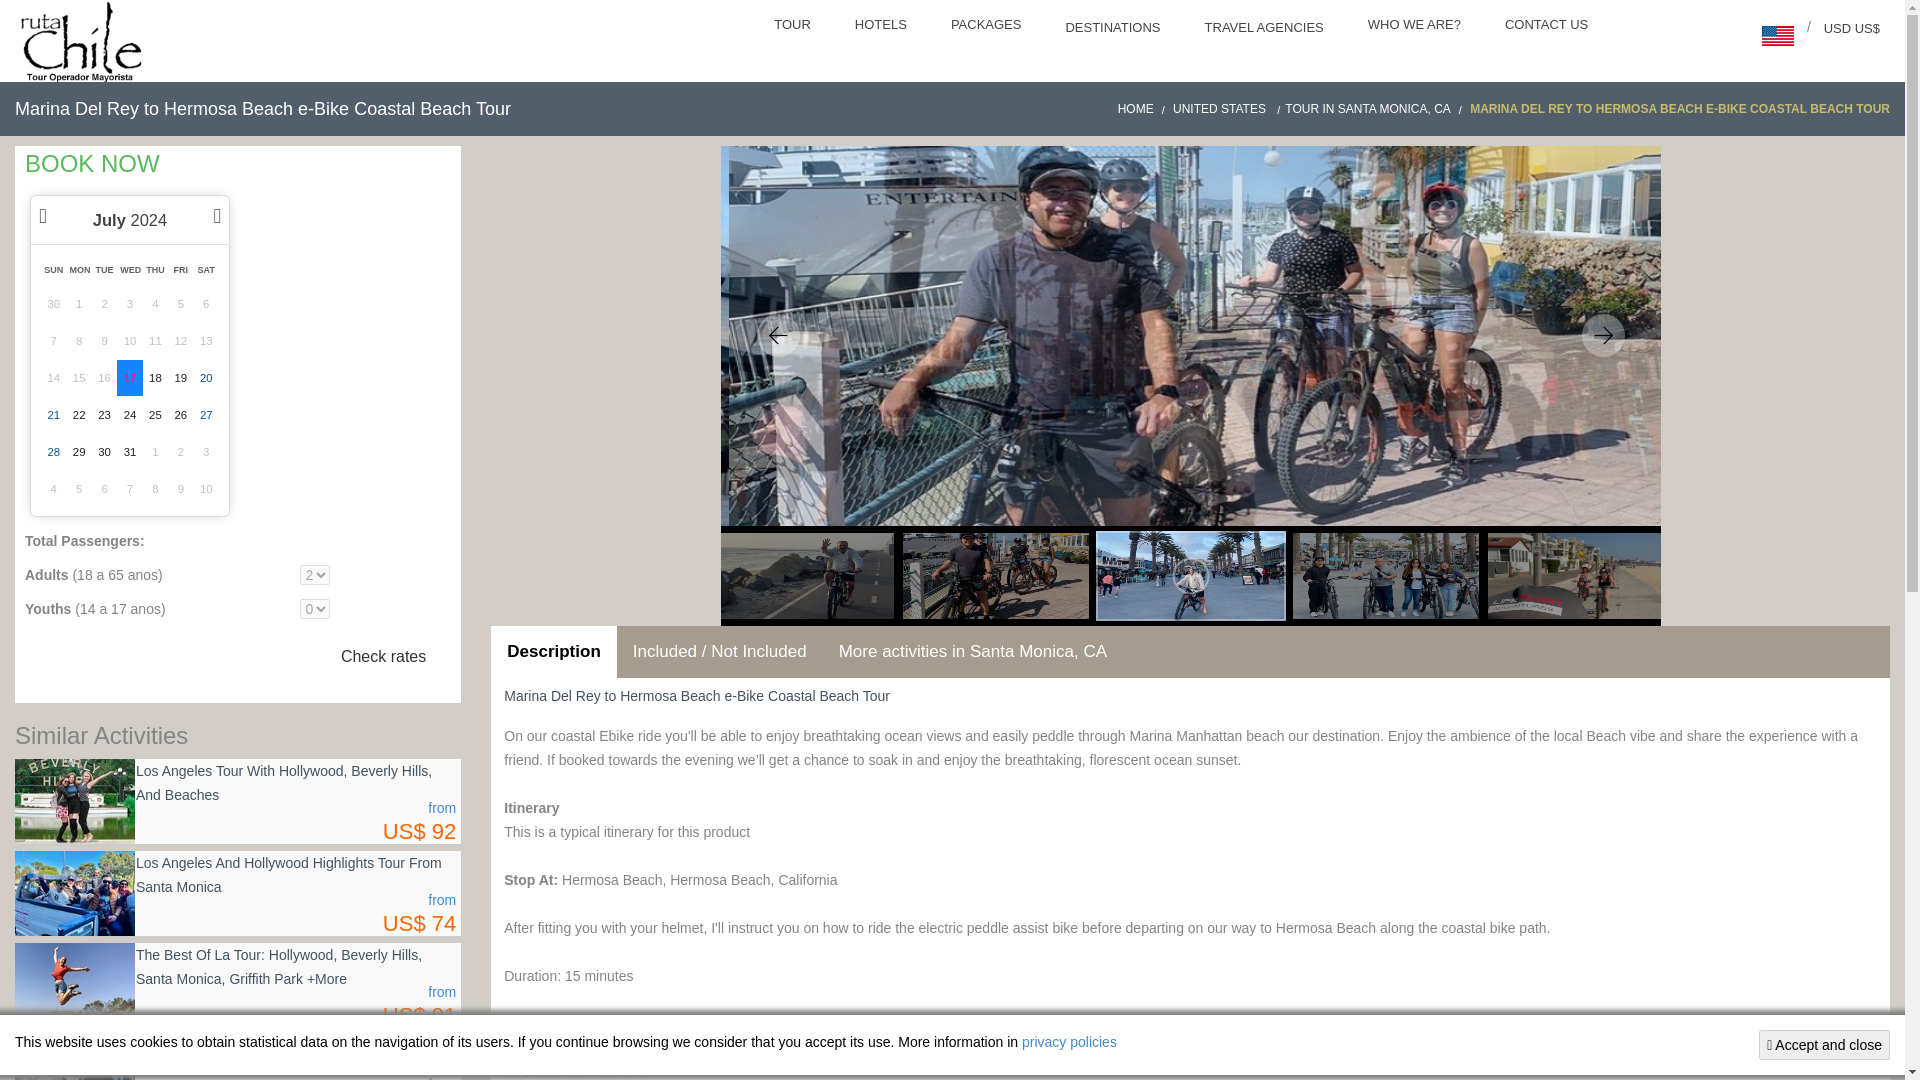 The image size is (1920, 1080). Describe the element at coordinates (794, 26) in the screenshot. I see `TOUR` at that location.